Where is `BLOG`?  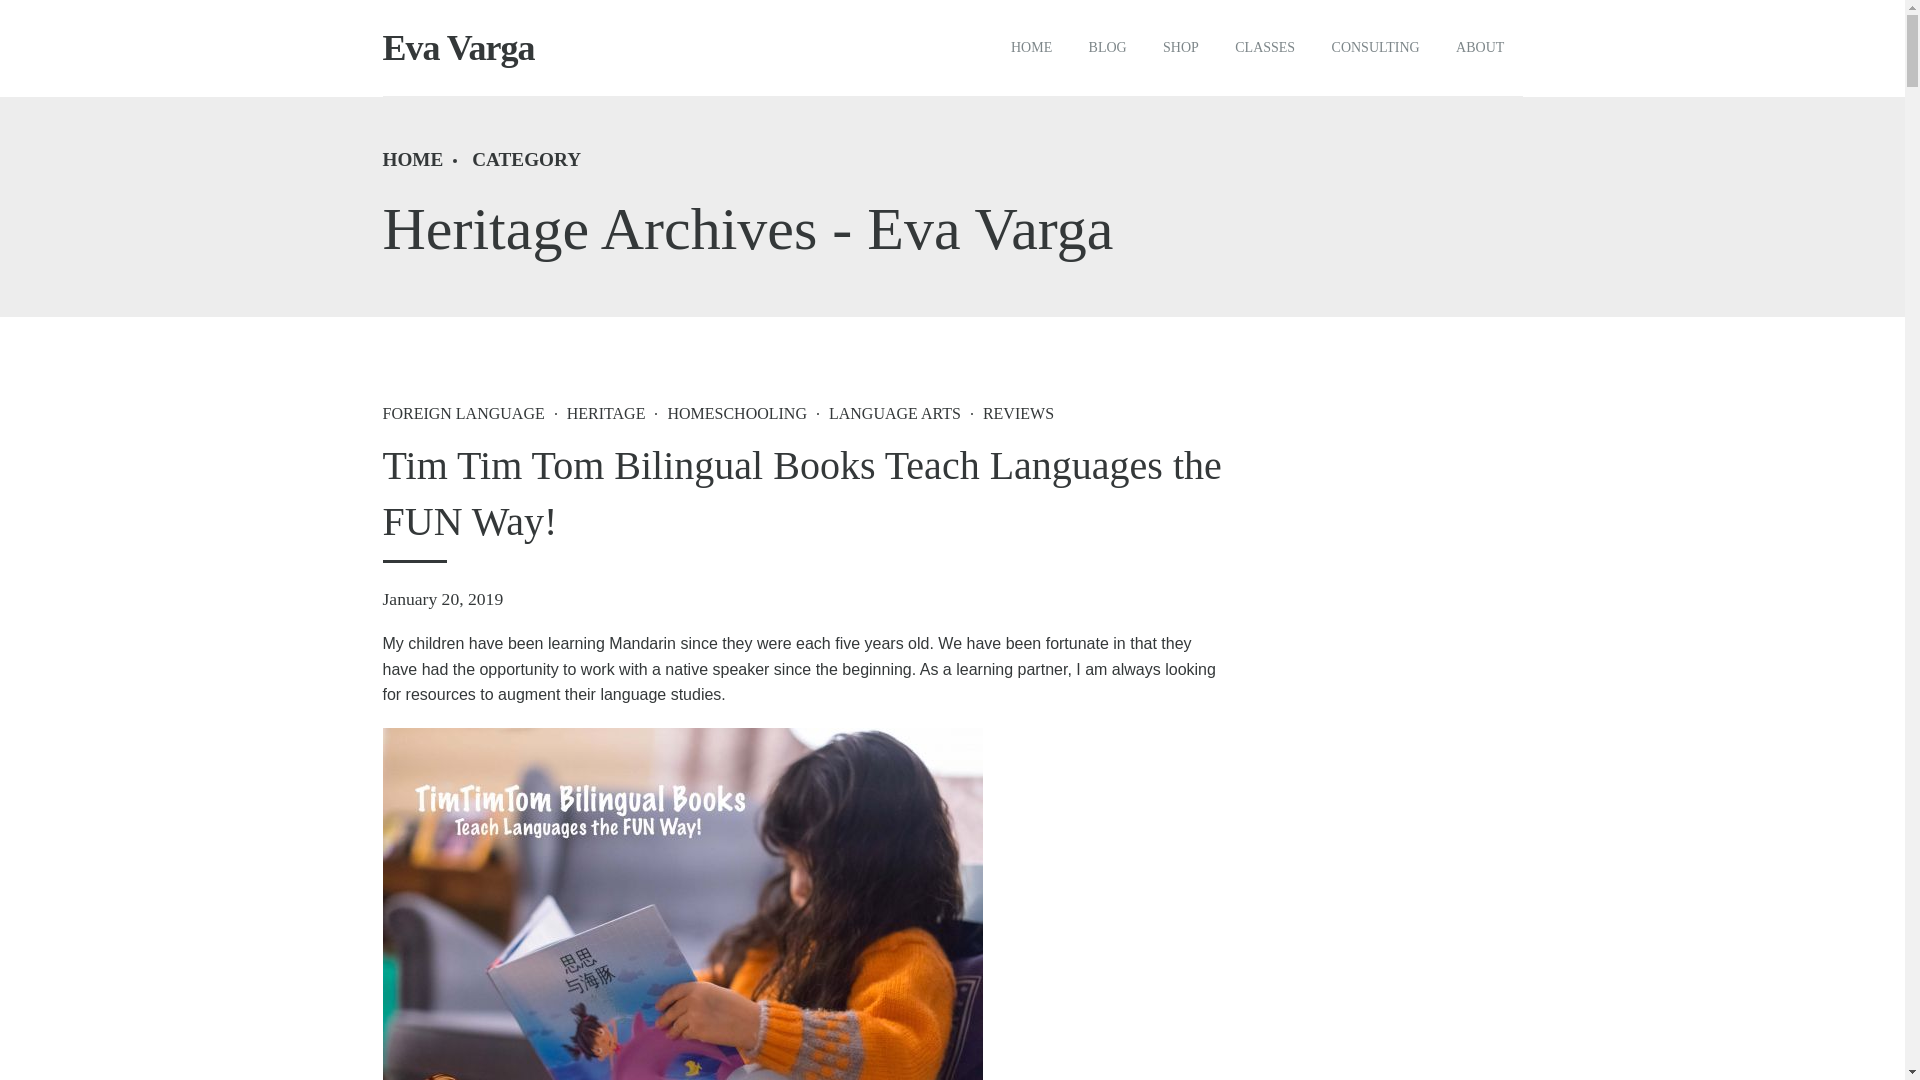 BLOG is located at coordinates (1106, 48).